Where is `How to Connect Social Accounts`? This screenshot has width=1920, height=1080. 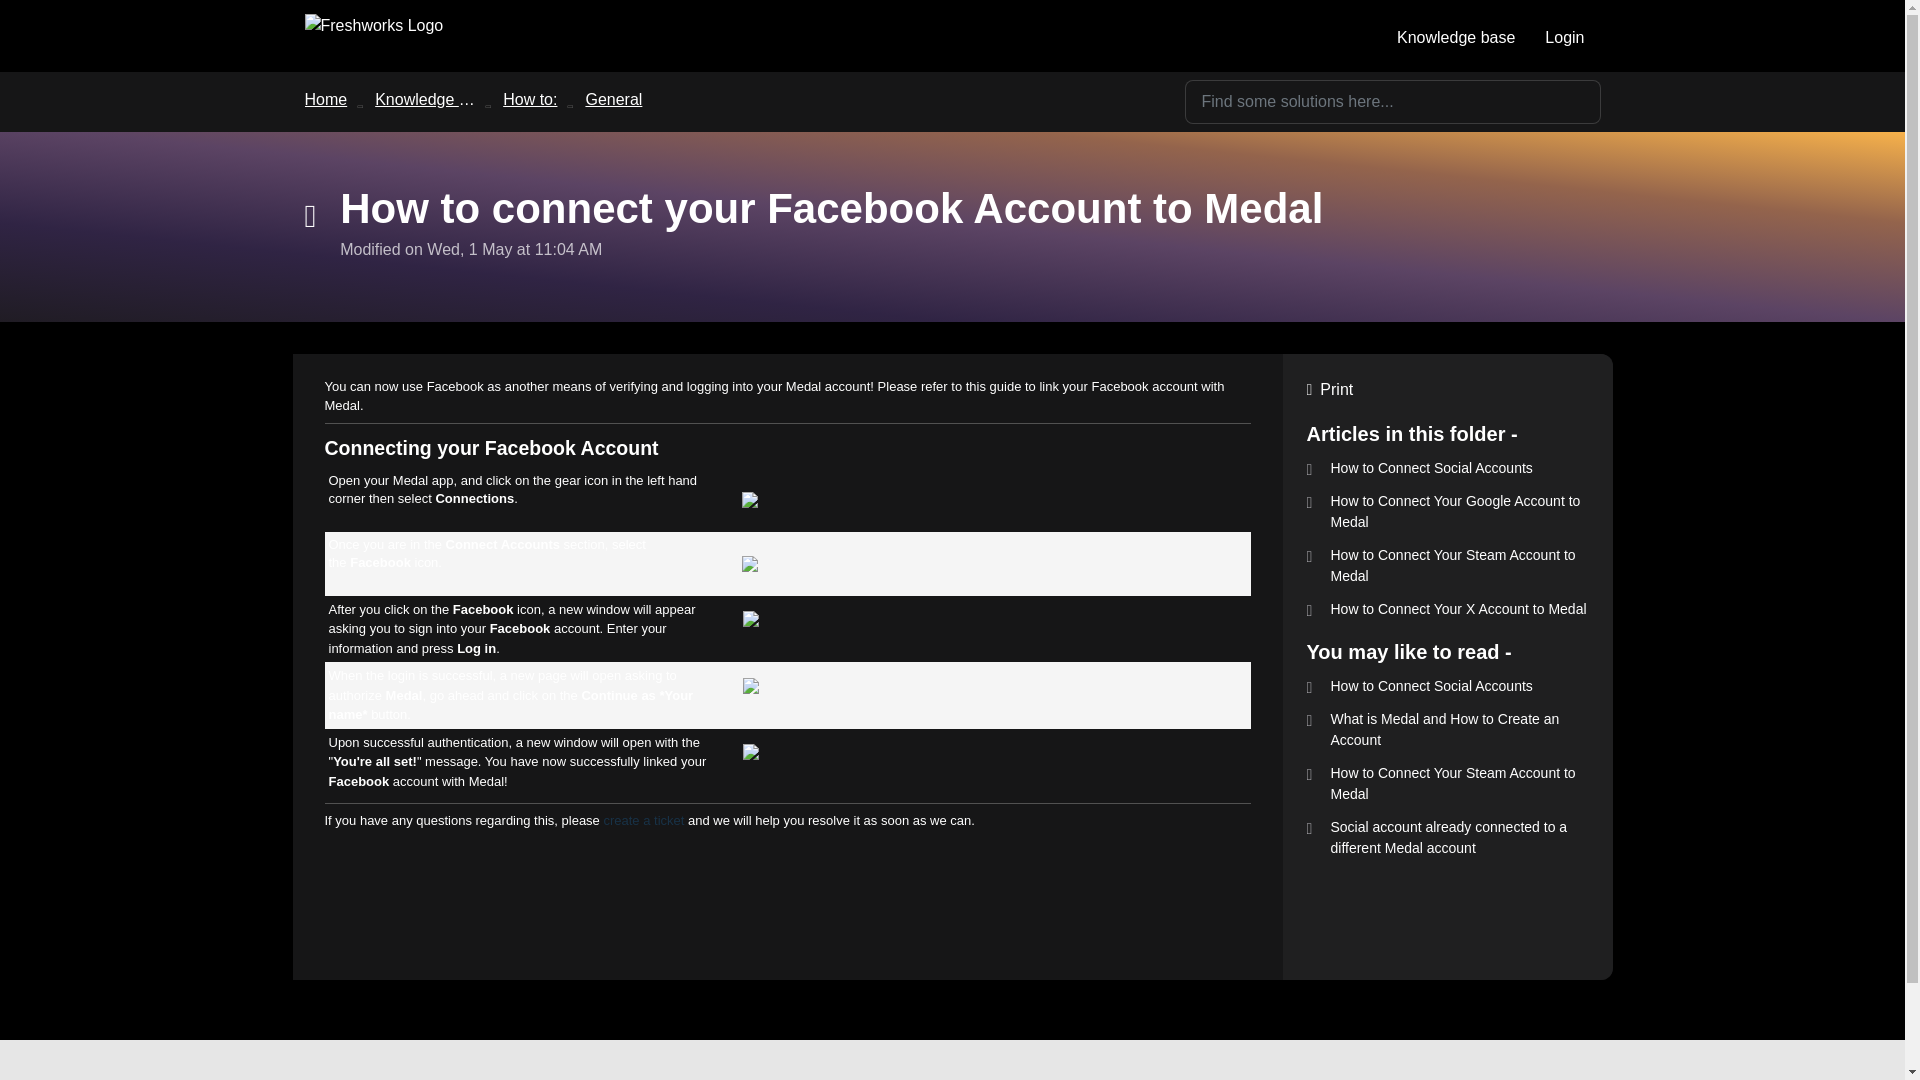
How to Connect Social Accounts is located at coordinates (1446, 468).